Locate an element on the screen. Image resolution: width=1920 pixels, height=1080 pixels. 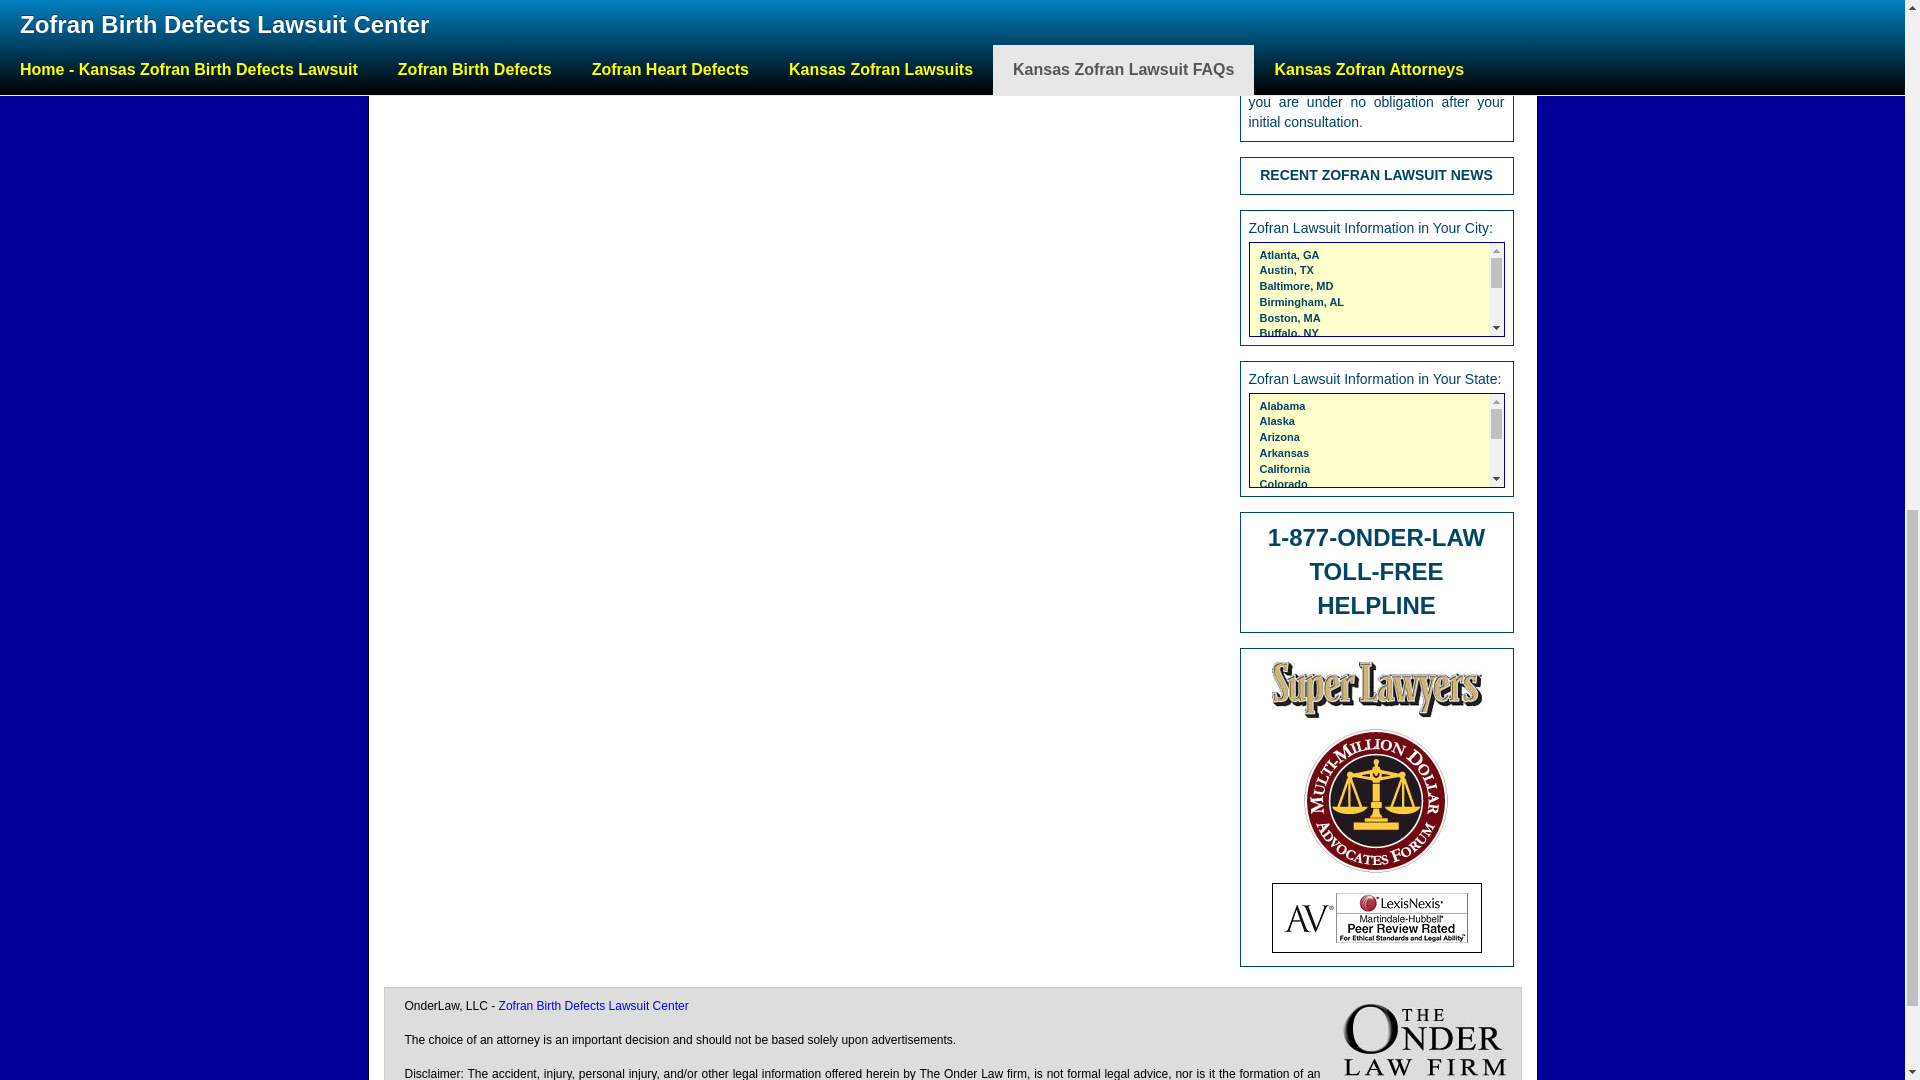
Birmingham is located at coordinates (1302, 301).